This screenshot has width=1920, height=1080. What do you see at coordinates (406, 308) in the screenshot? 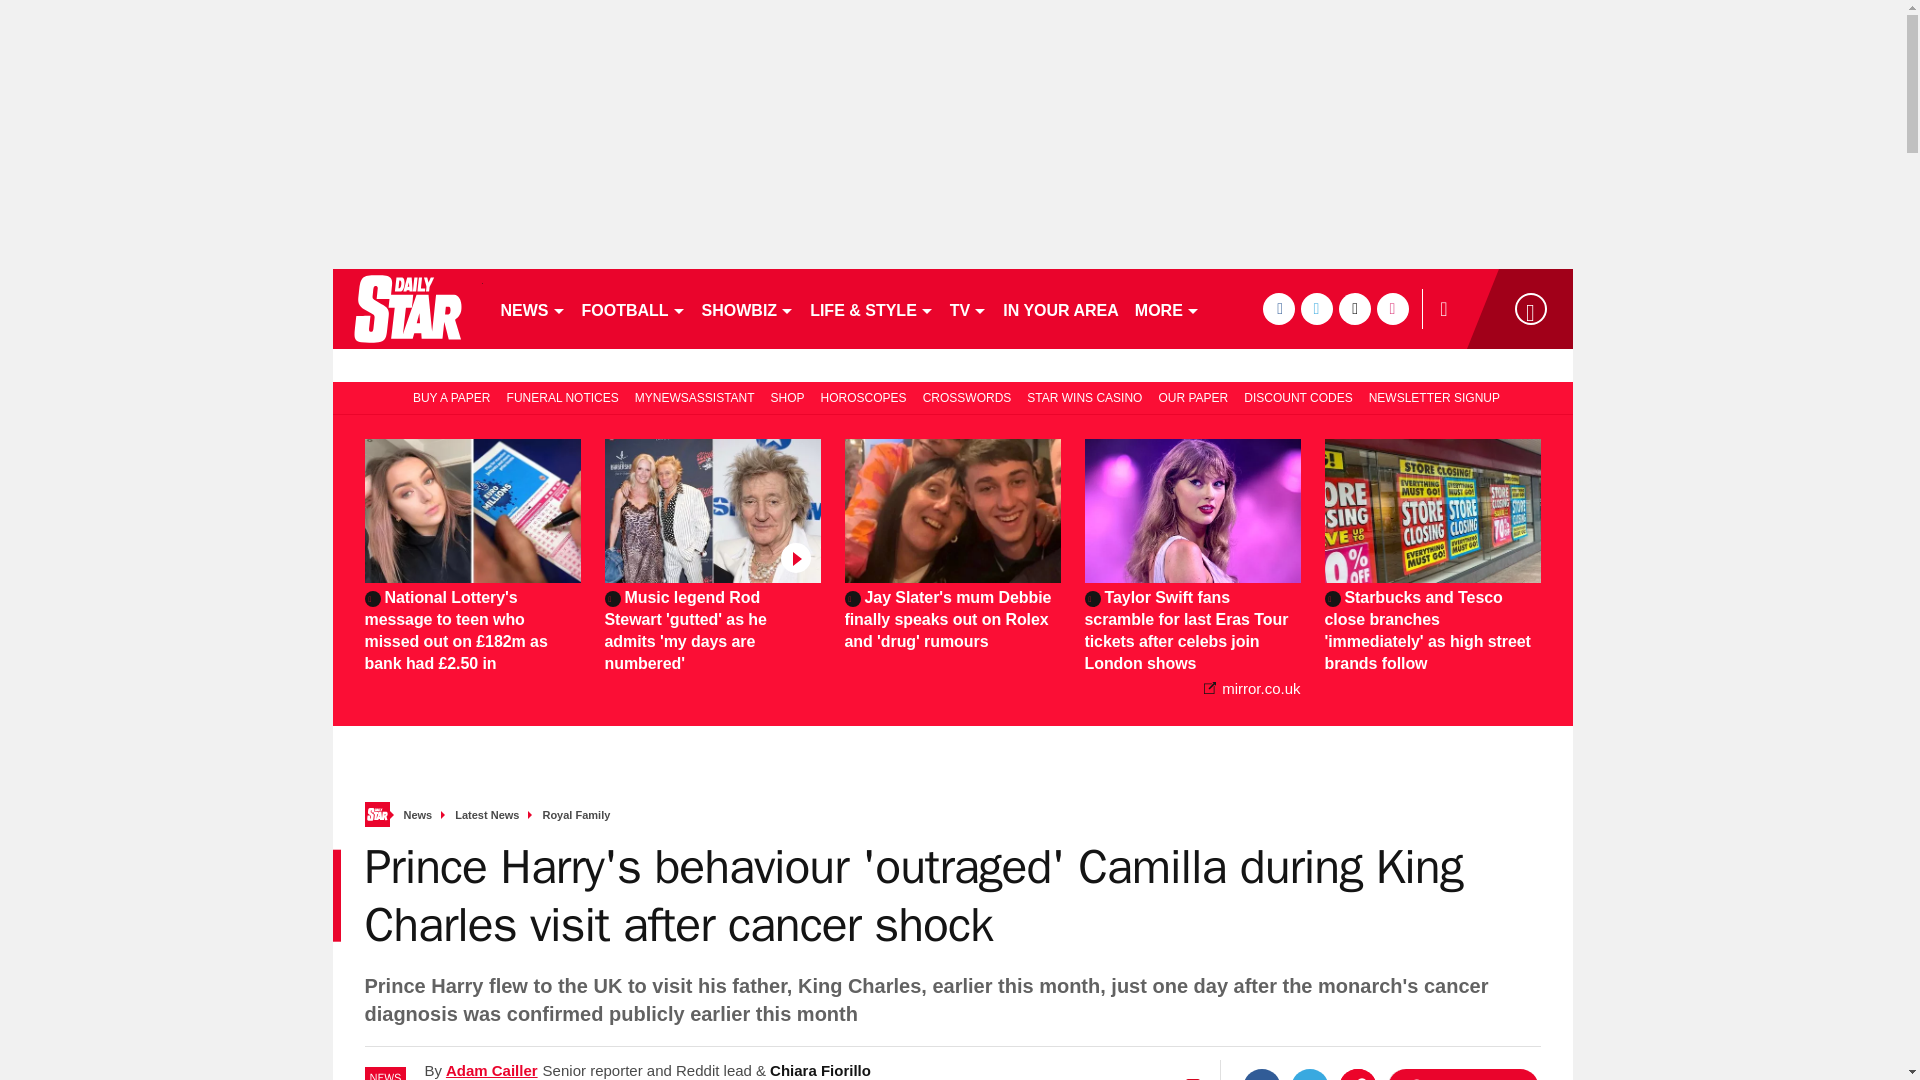
I see `dailystar` at bounding box center [406, 308].